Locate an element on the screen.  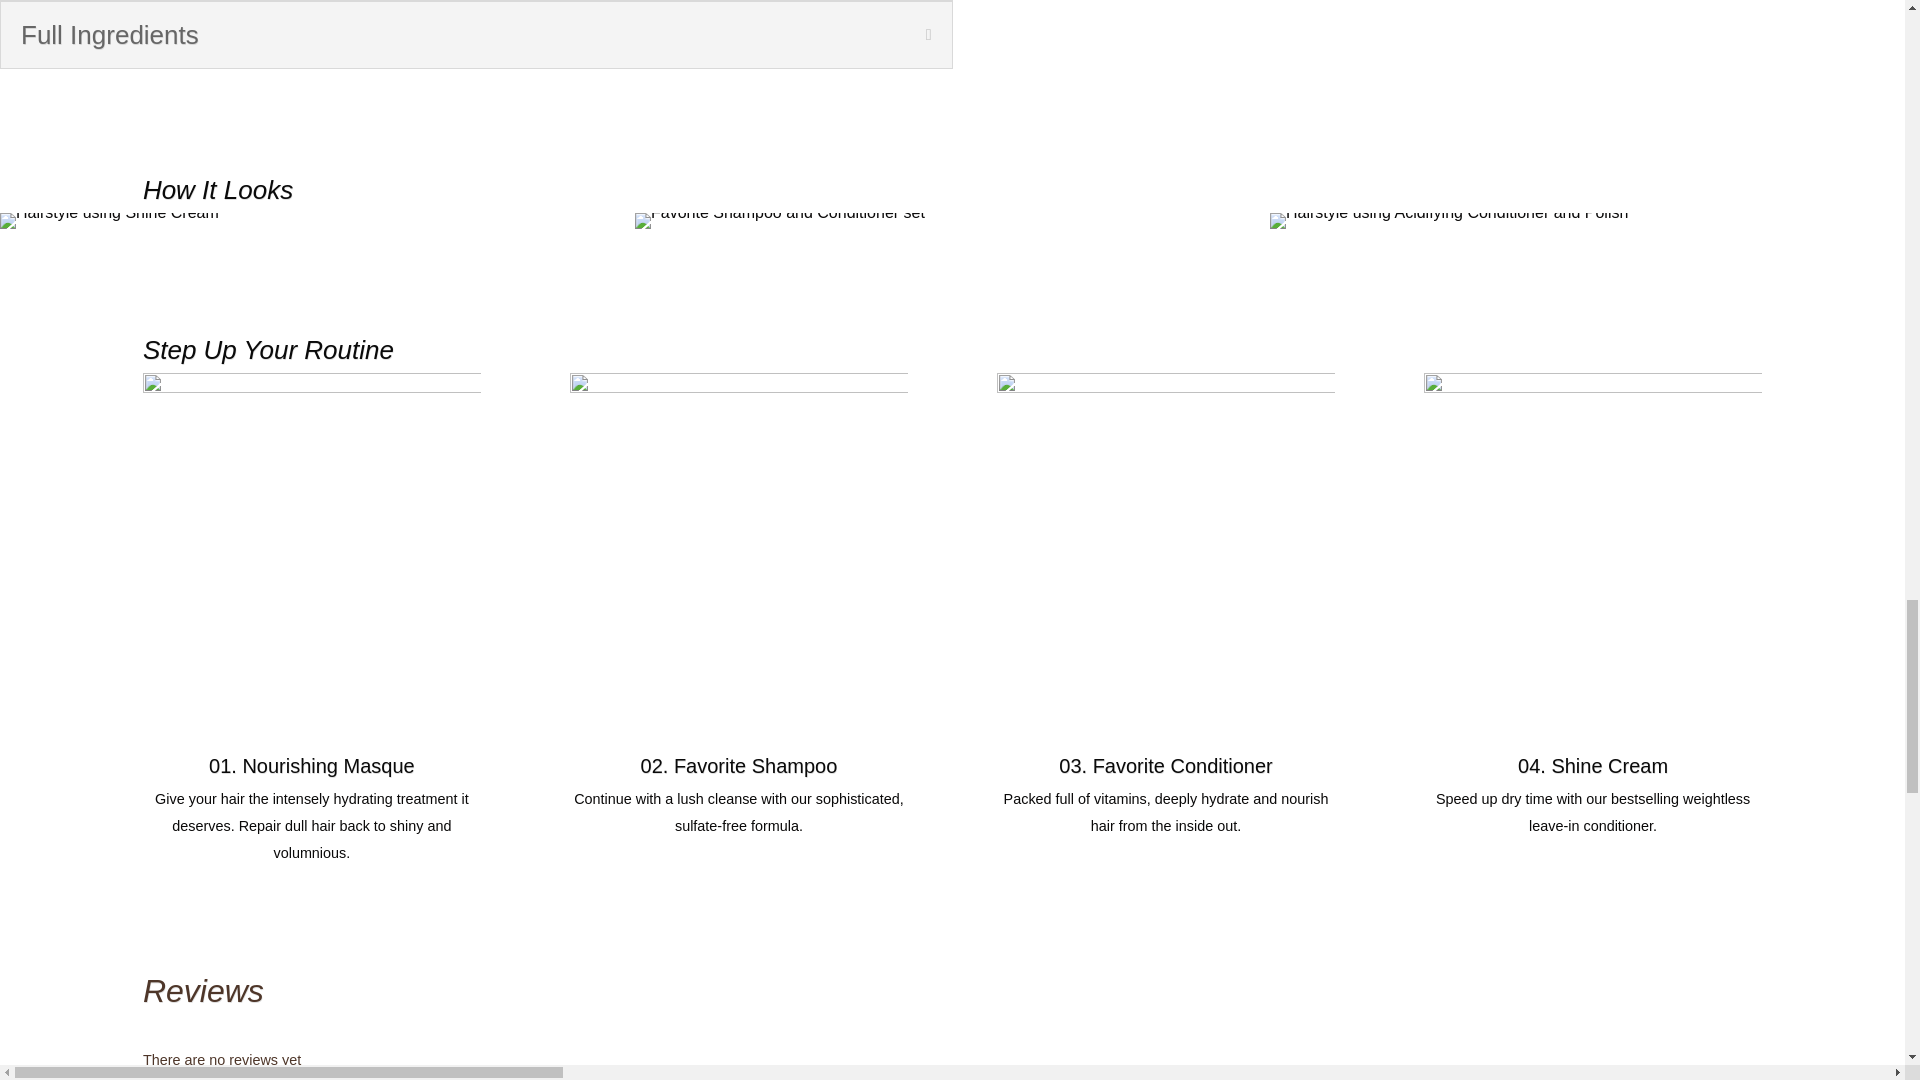
barbara-wash is located at coordinates (1448, 220).